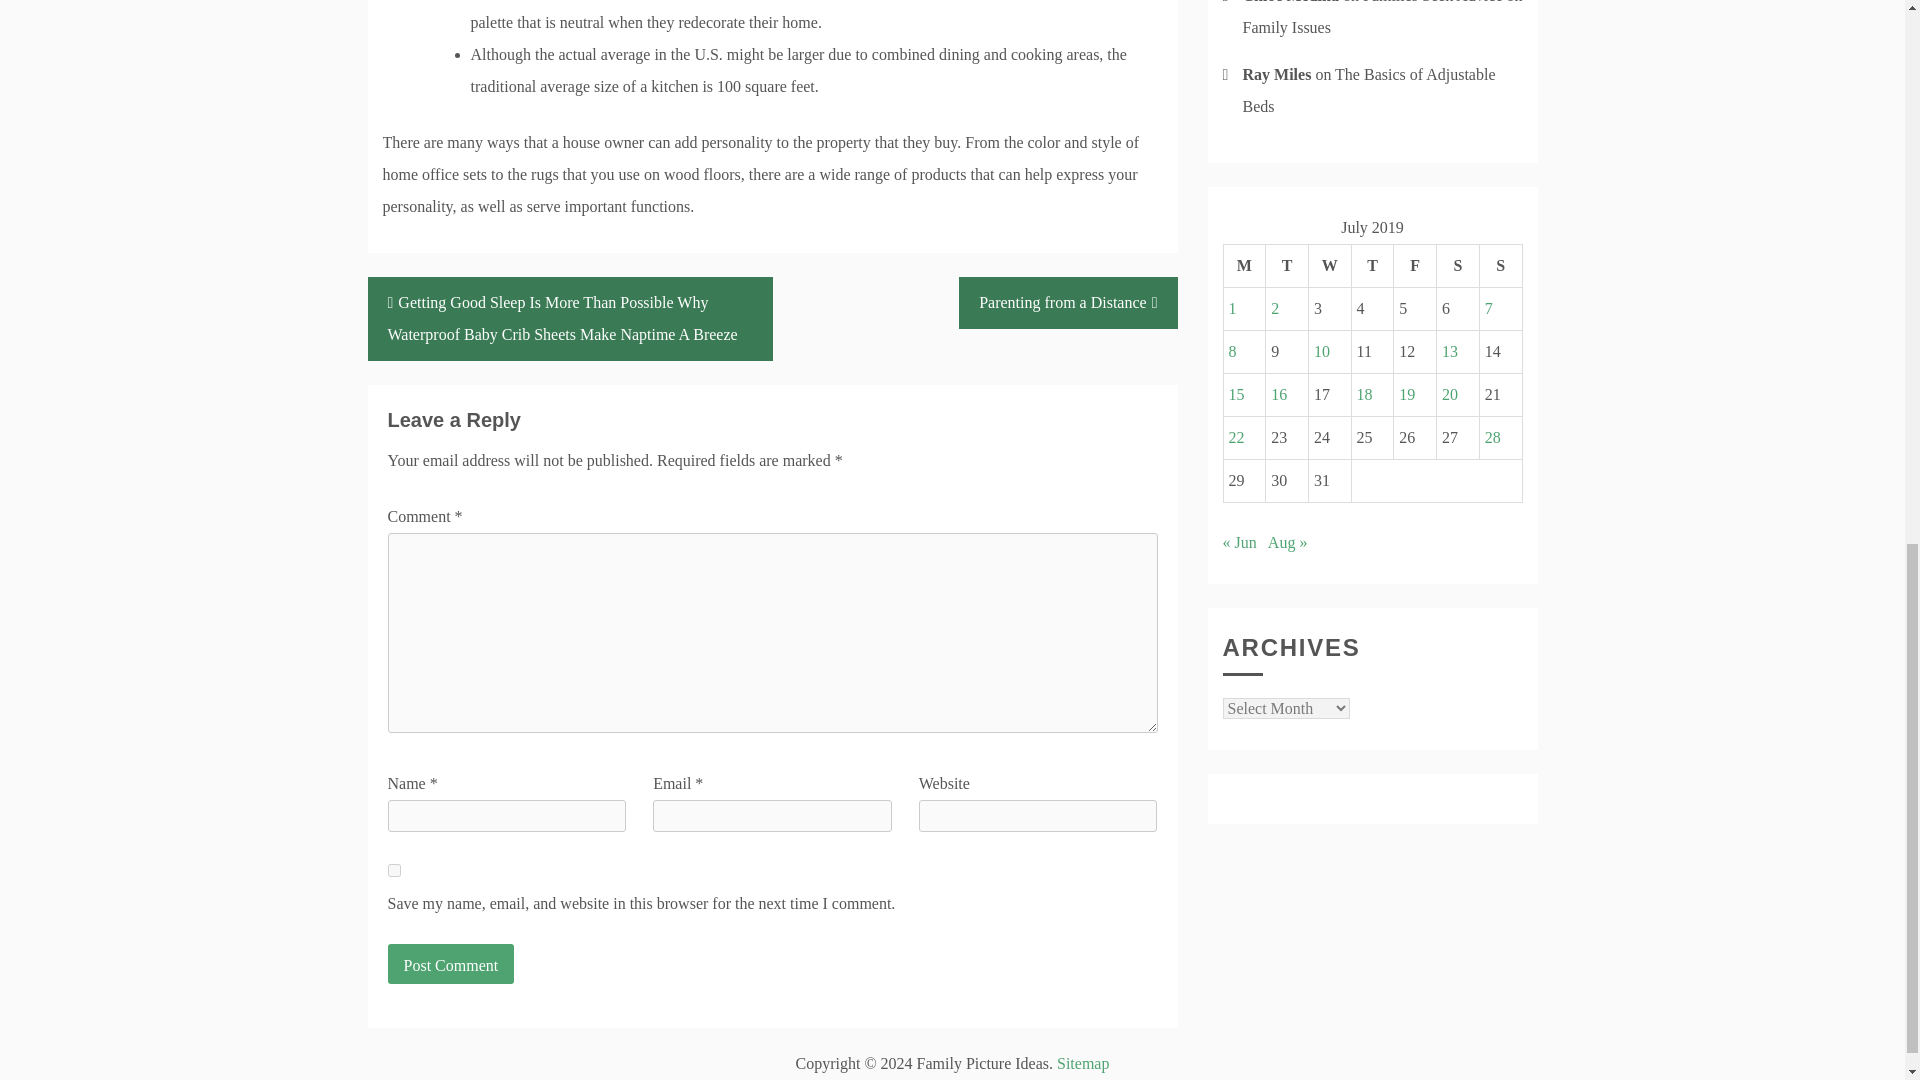 The height and width of the screenshot is (1080, 1920). Describe the element at coordinates (1449, 394) in the screenshot. I see `20` at that location.